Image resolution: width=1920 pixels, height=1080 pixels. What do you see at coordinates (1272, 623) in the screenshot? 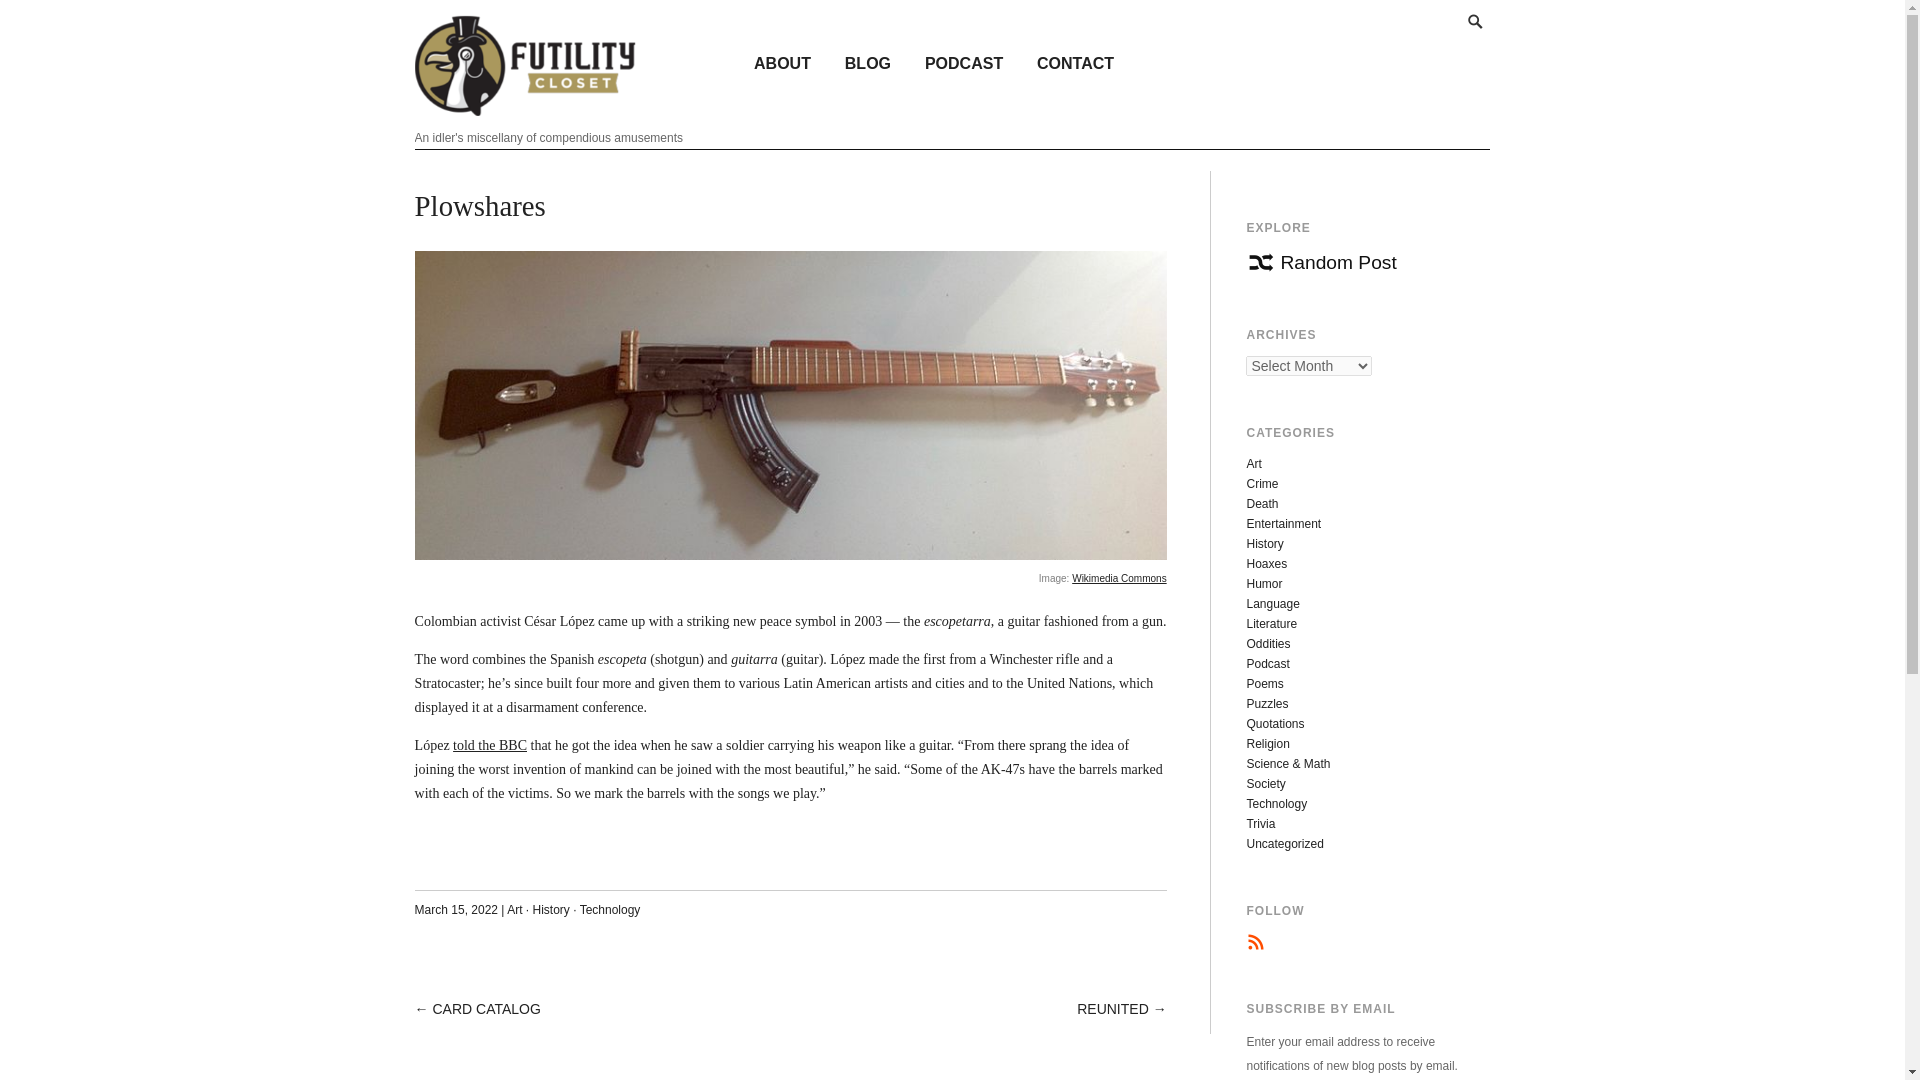
I see `Literature` at bounding box center [1272, 623].